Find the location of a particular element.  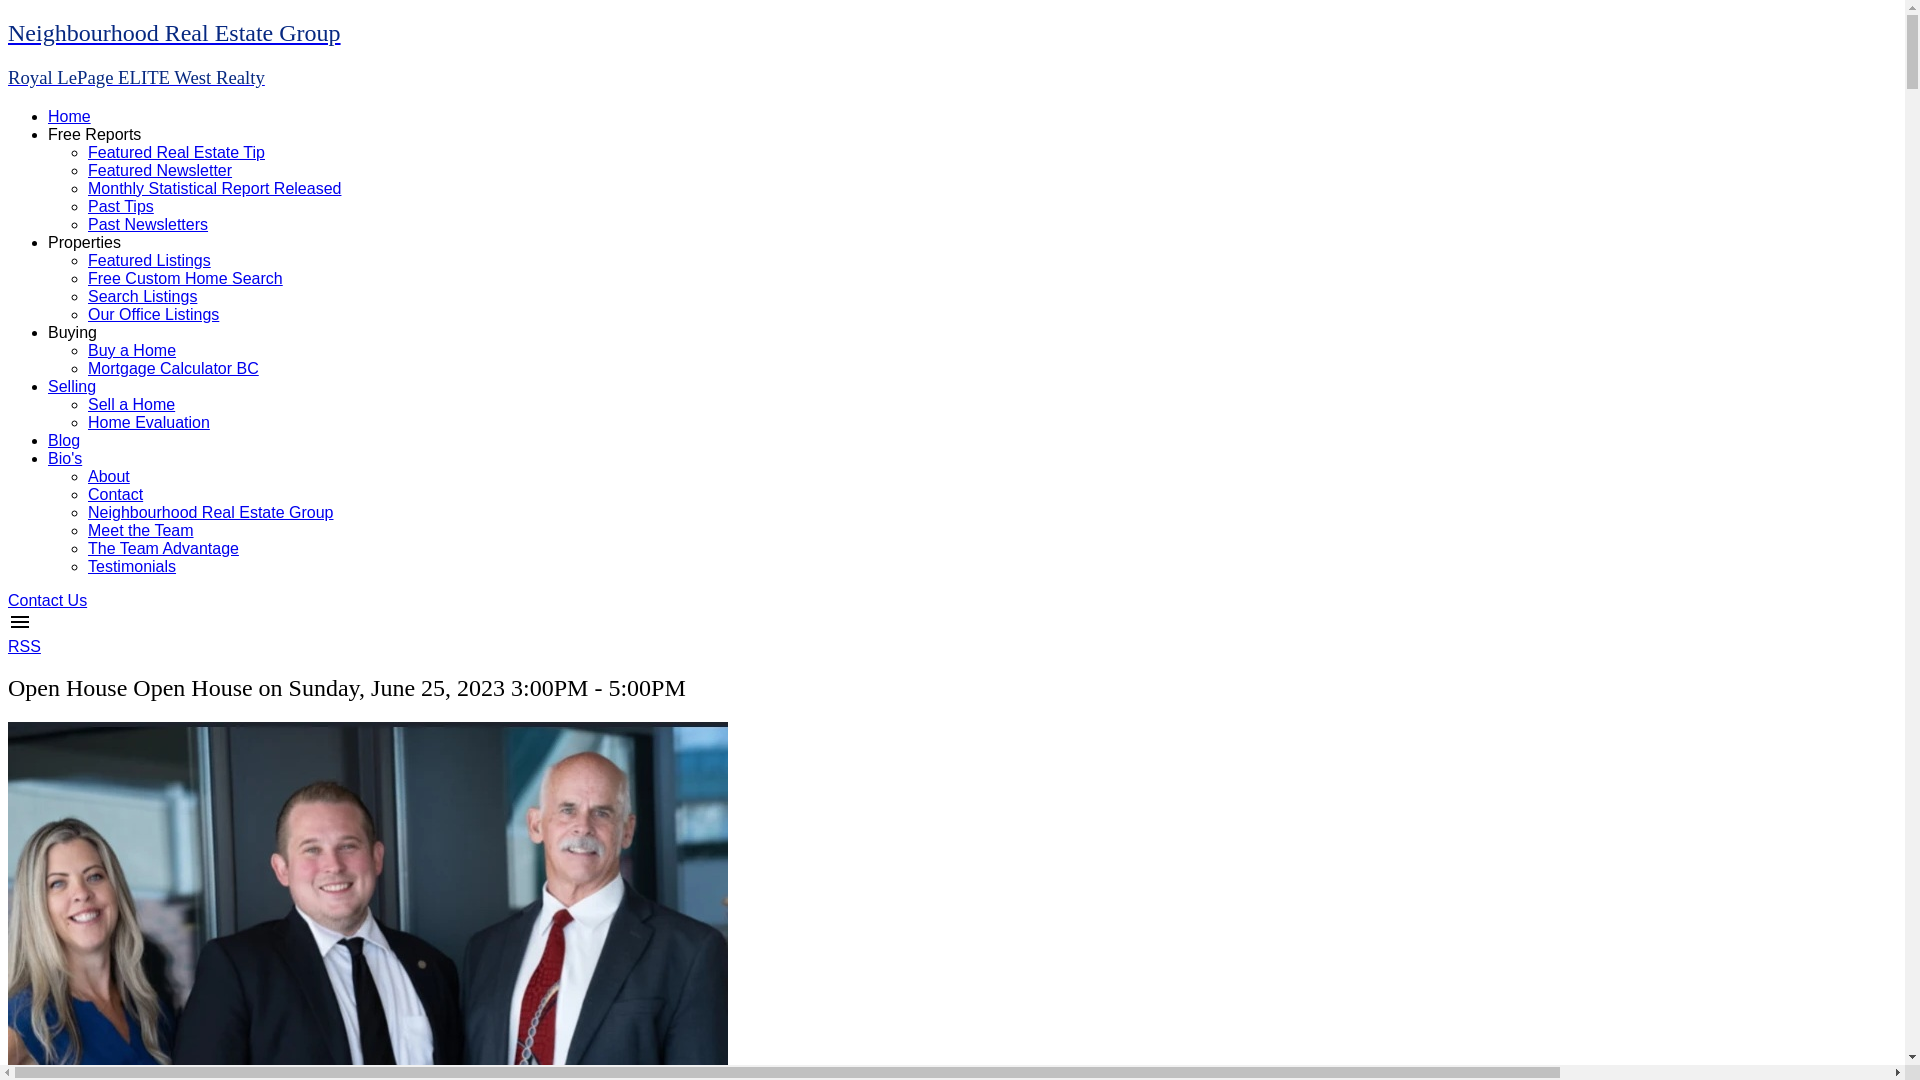

Buy a Home is located at coordinates (132, 350).